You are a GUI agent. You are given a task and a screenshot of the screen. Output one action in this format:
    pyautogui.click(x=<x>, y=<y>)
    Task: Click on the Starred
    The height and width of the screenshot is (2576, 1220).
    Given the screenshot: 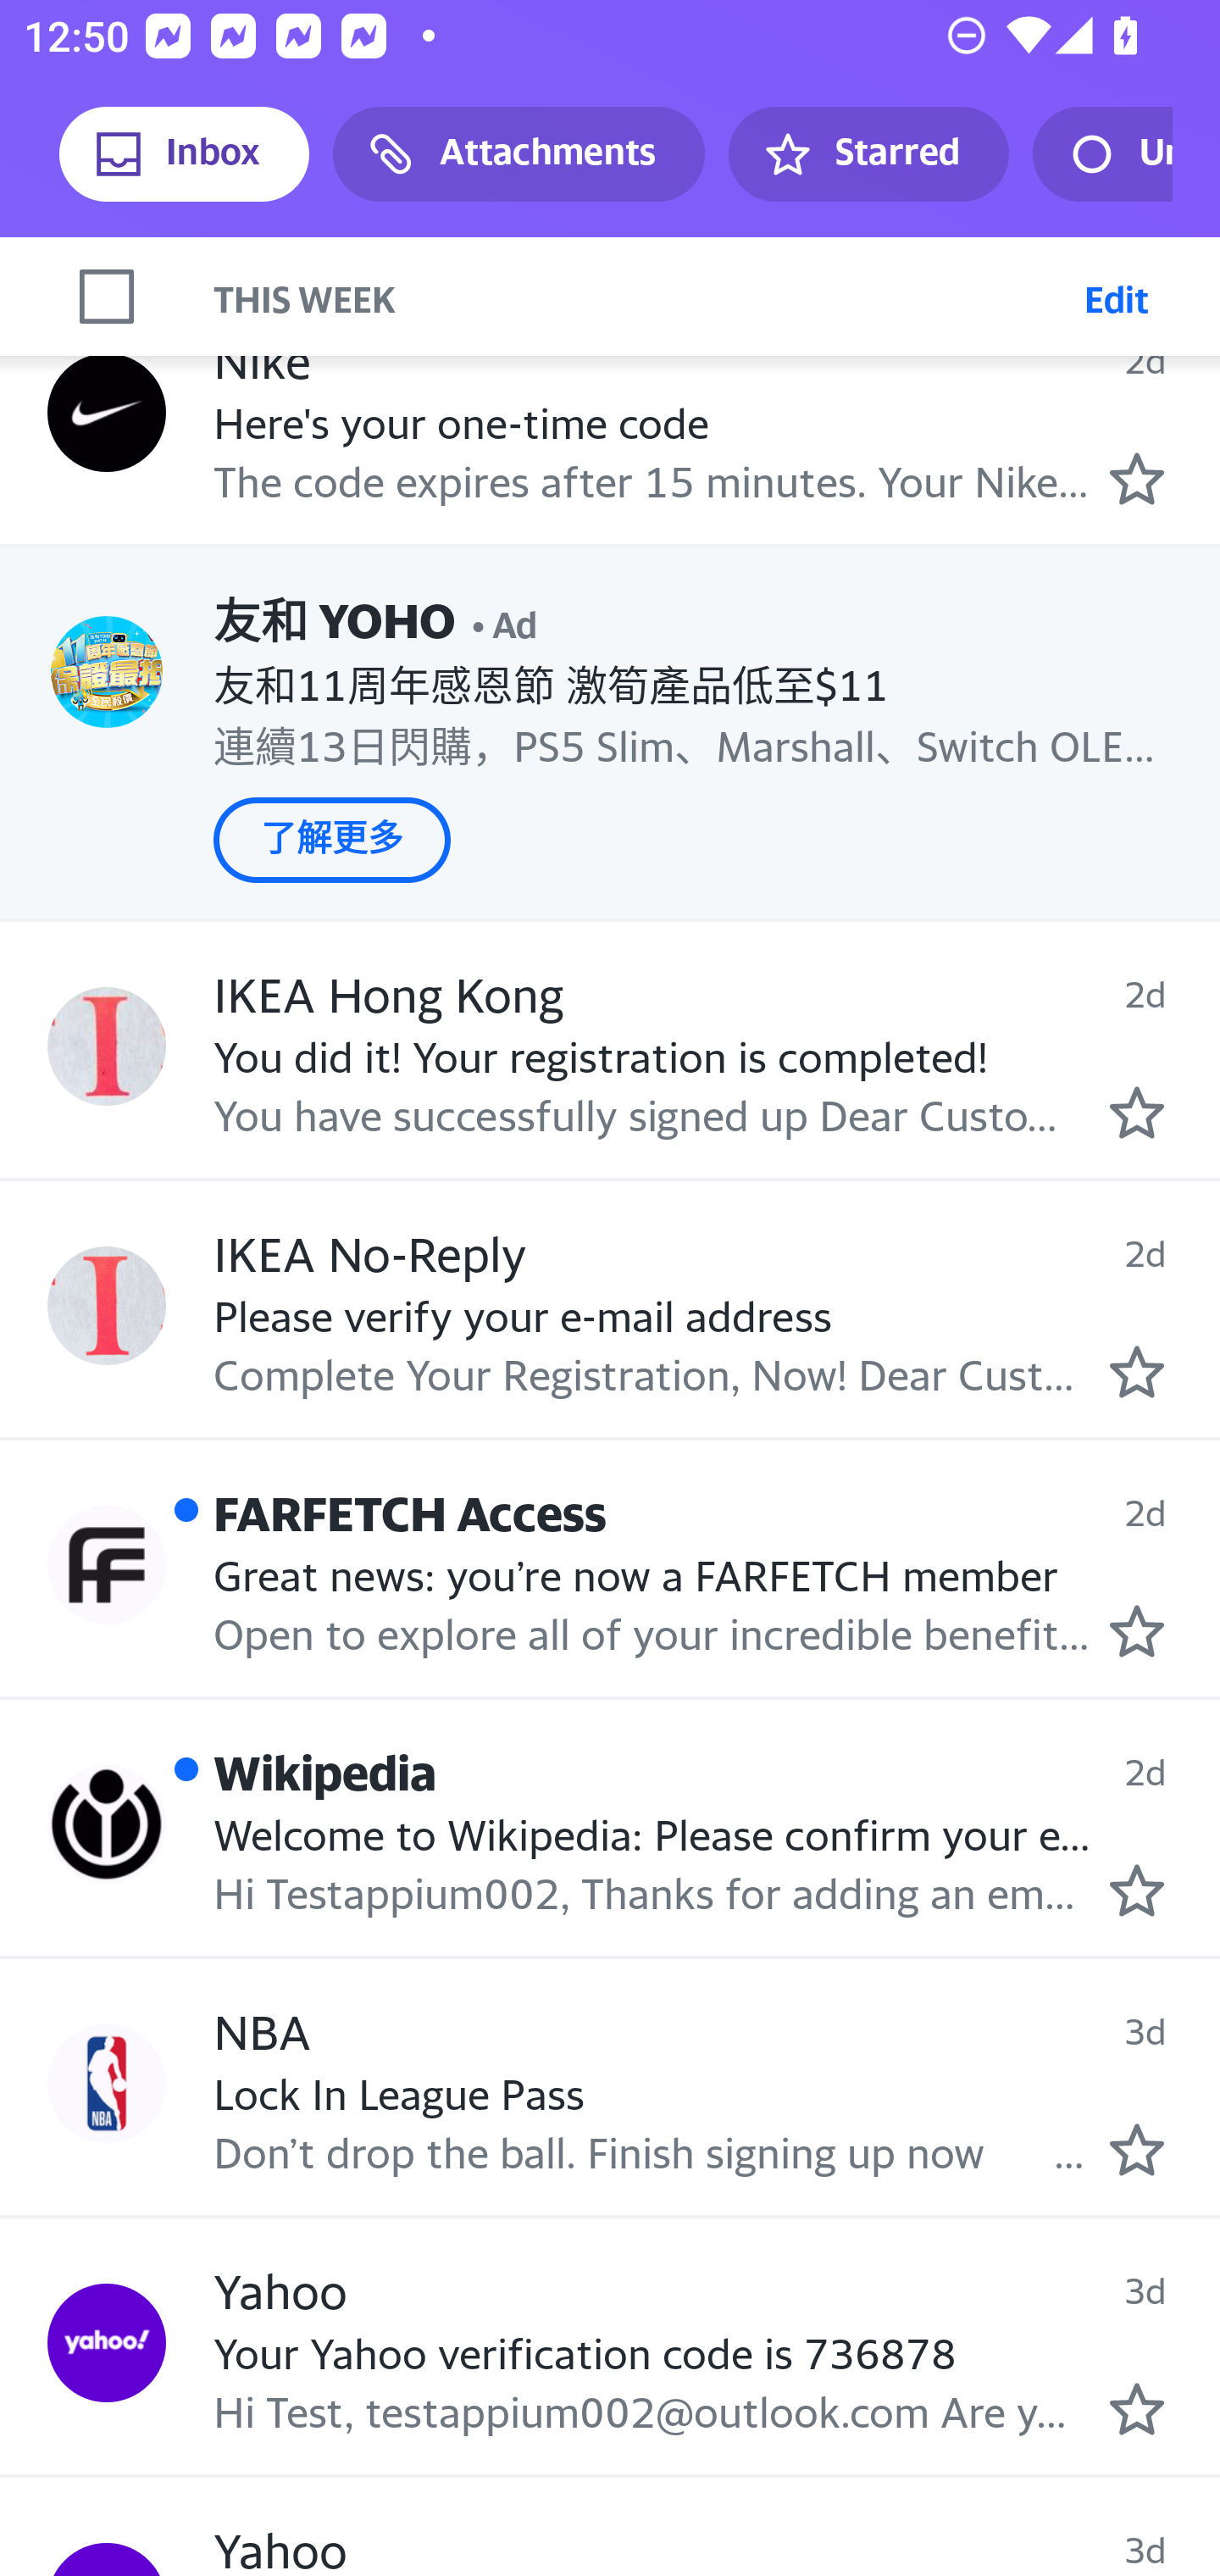 What is the action you would take?
    pyautogui.click(x=868, y=154)
    